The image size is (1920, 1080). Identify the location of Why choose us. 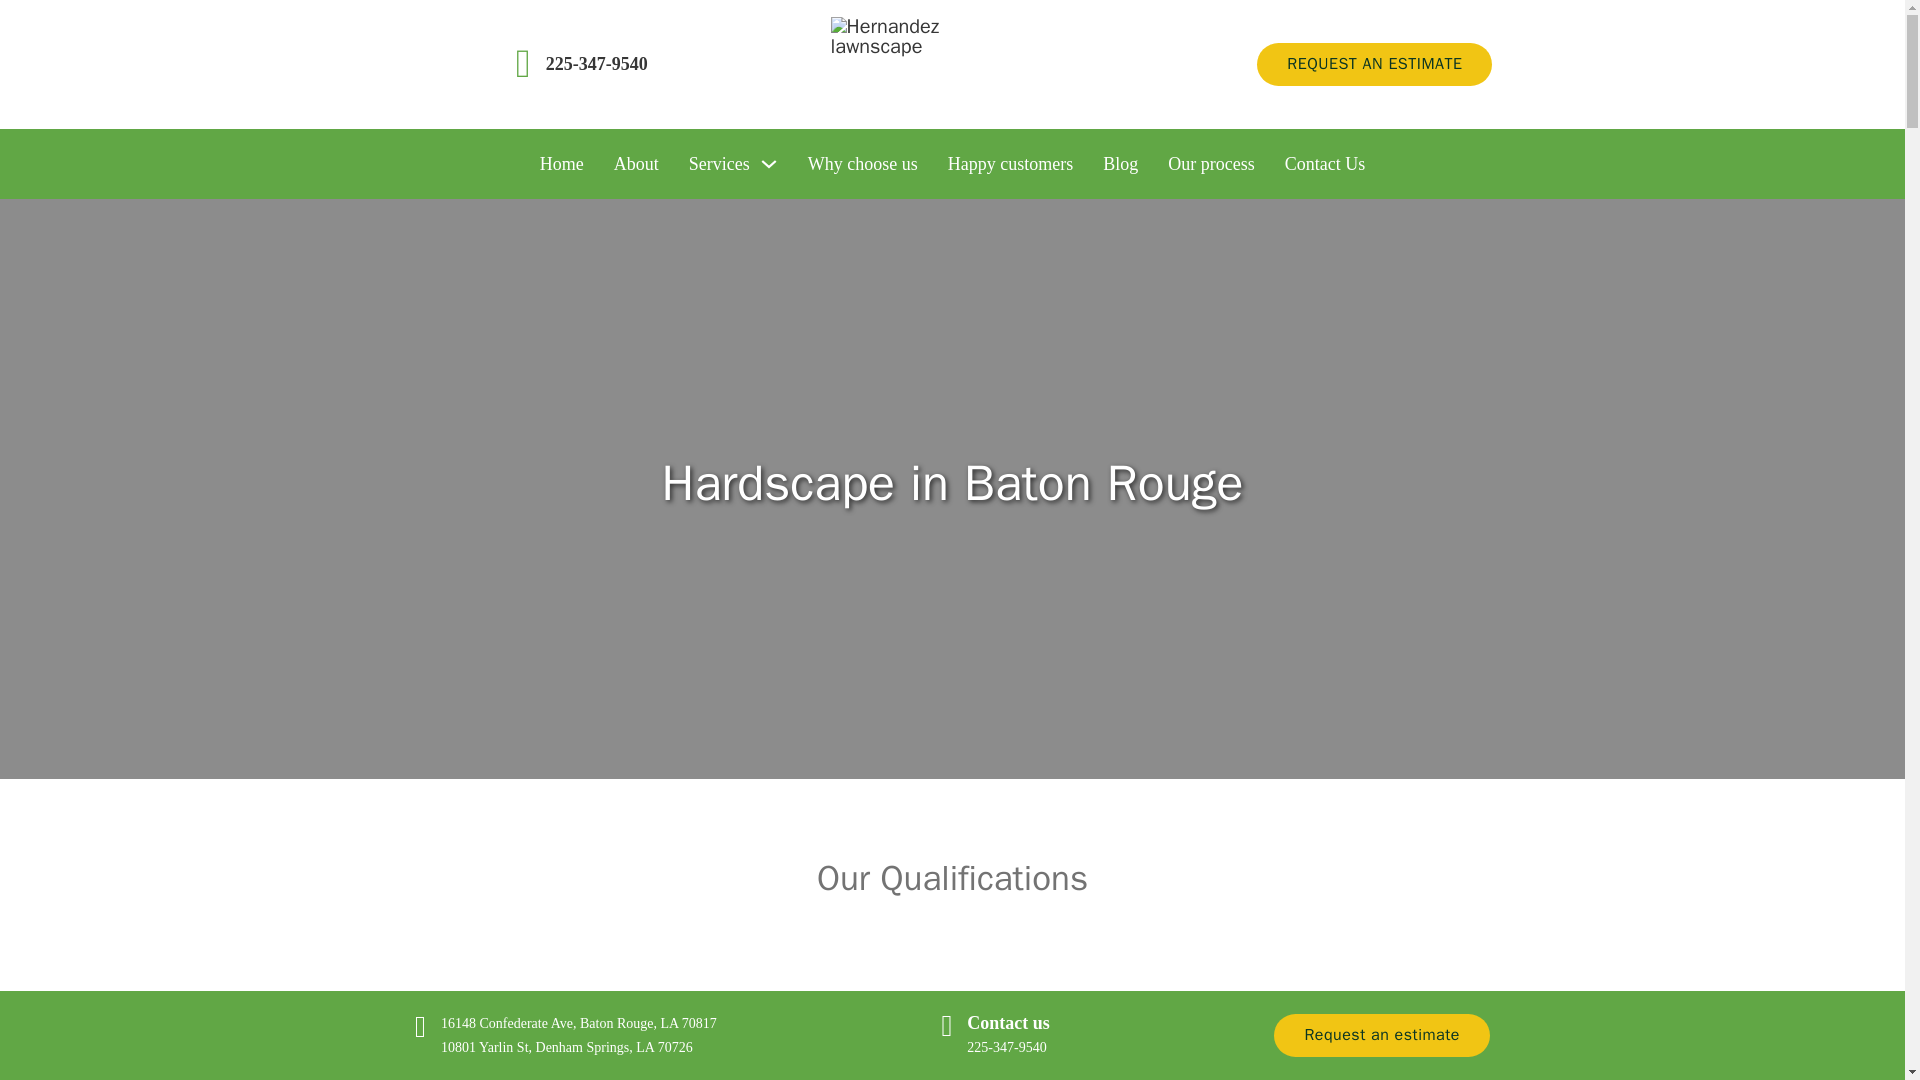
(862, 164).